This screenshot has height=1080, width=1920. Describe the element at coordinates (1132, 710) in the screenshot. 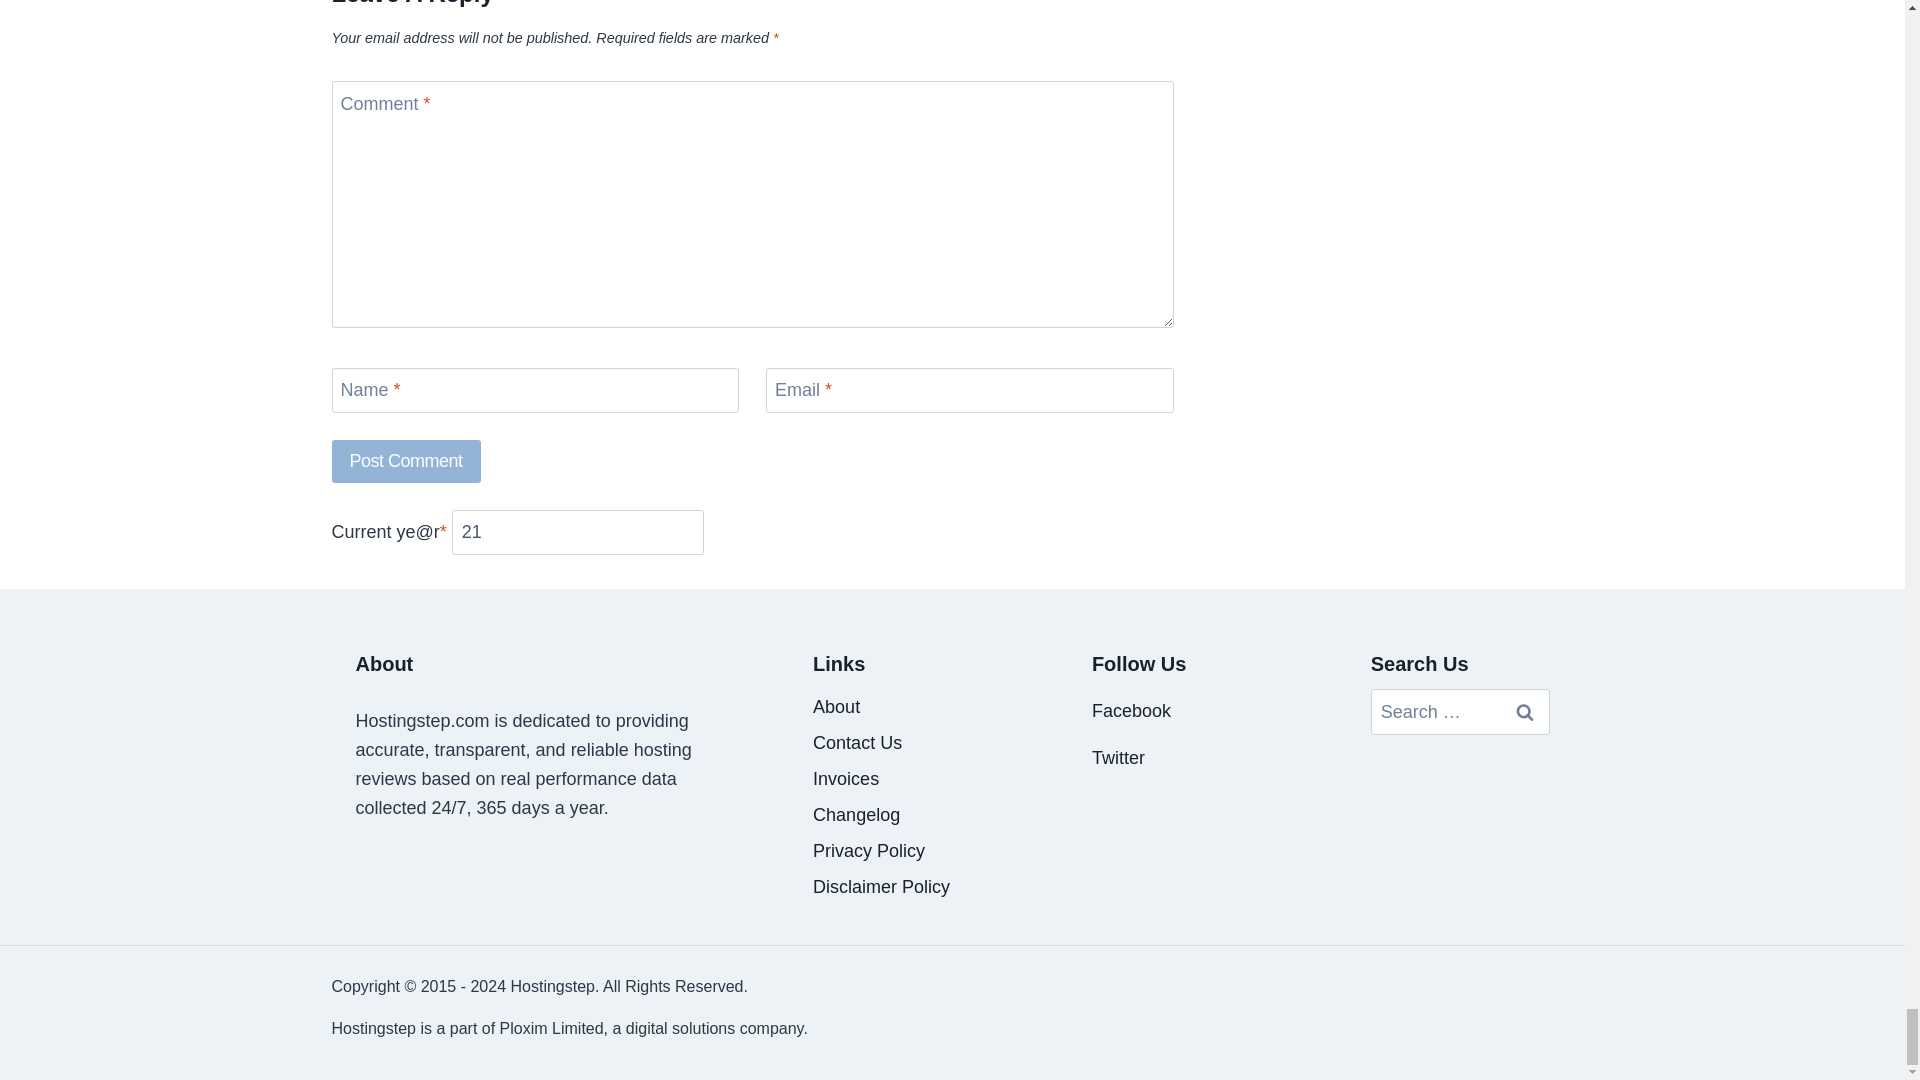

I see `Facebook` at that location.